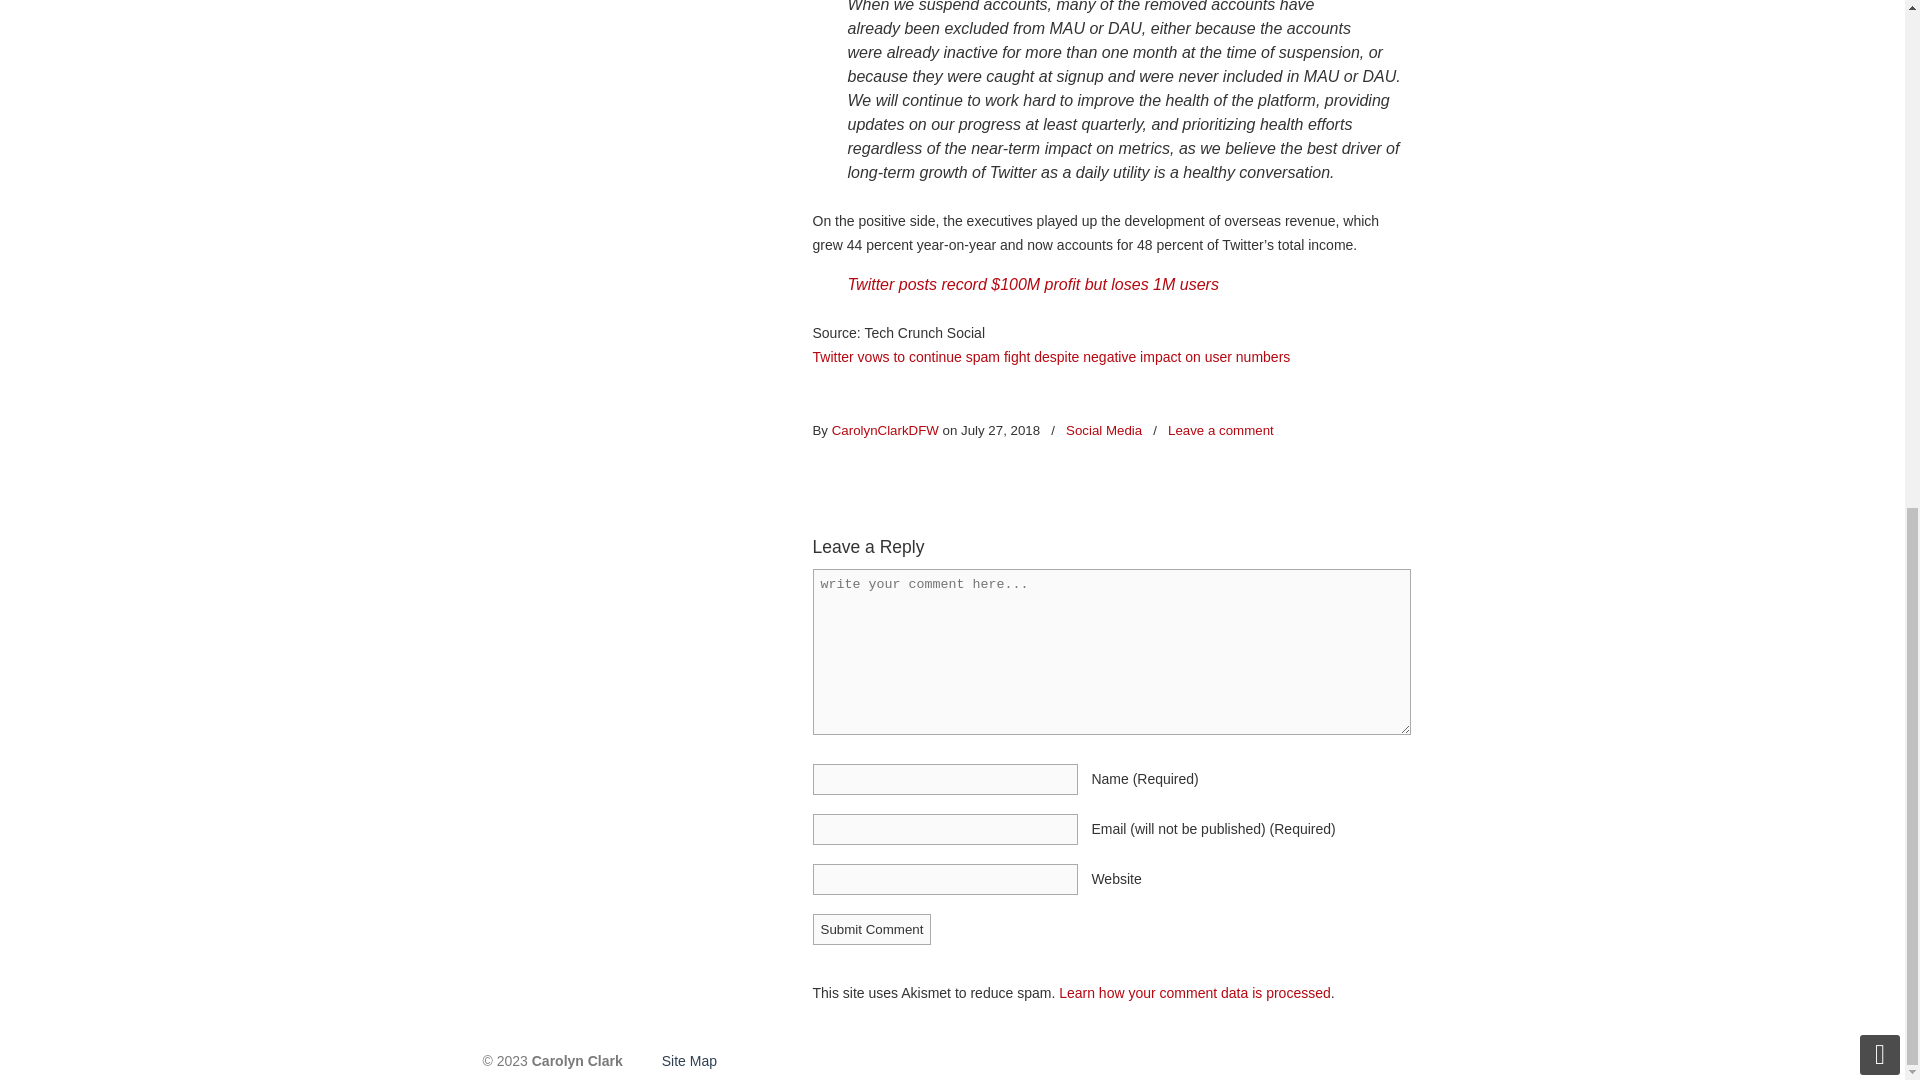 The image size is (1920, 1080). Describe the element at coordinates (1194, 992) in the screenshot. I see `Learn how your comment data is processed` at that location.